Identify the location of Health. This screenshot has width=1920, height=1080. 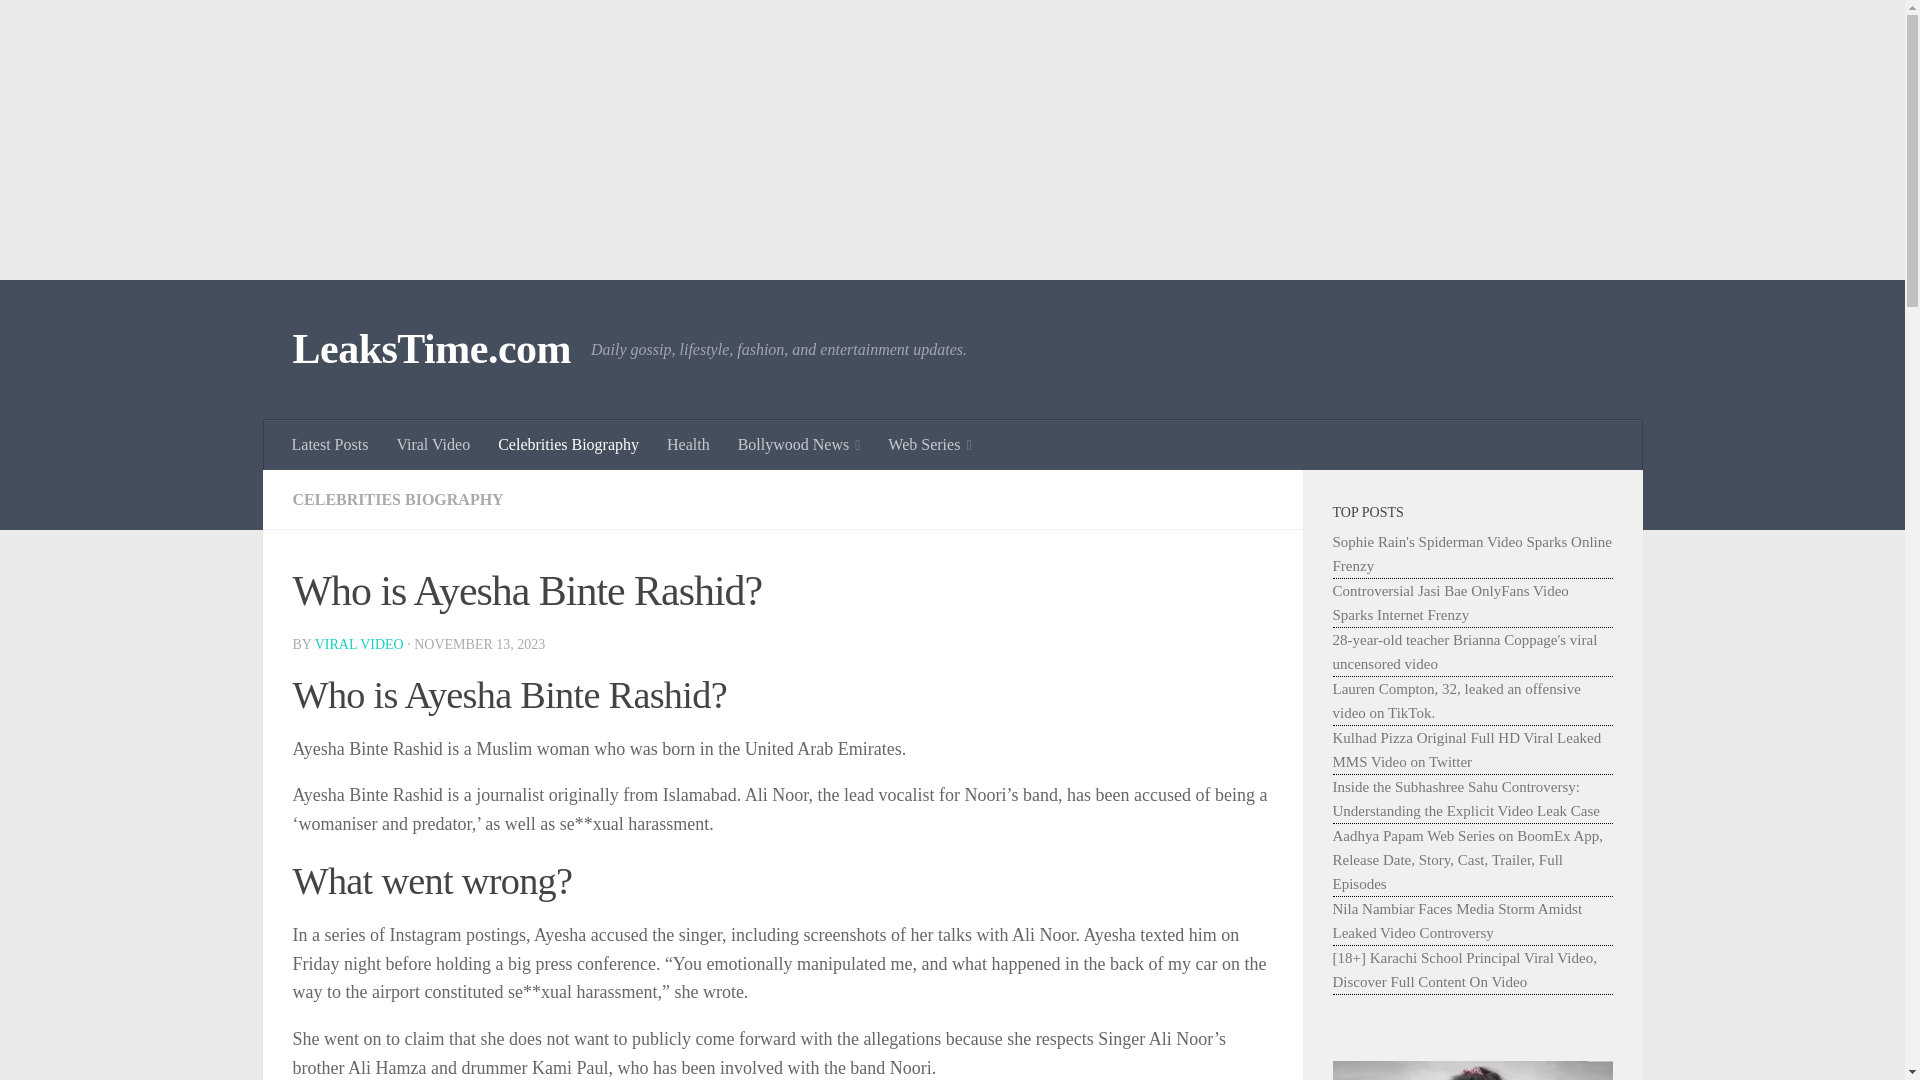
(688, 444).